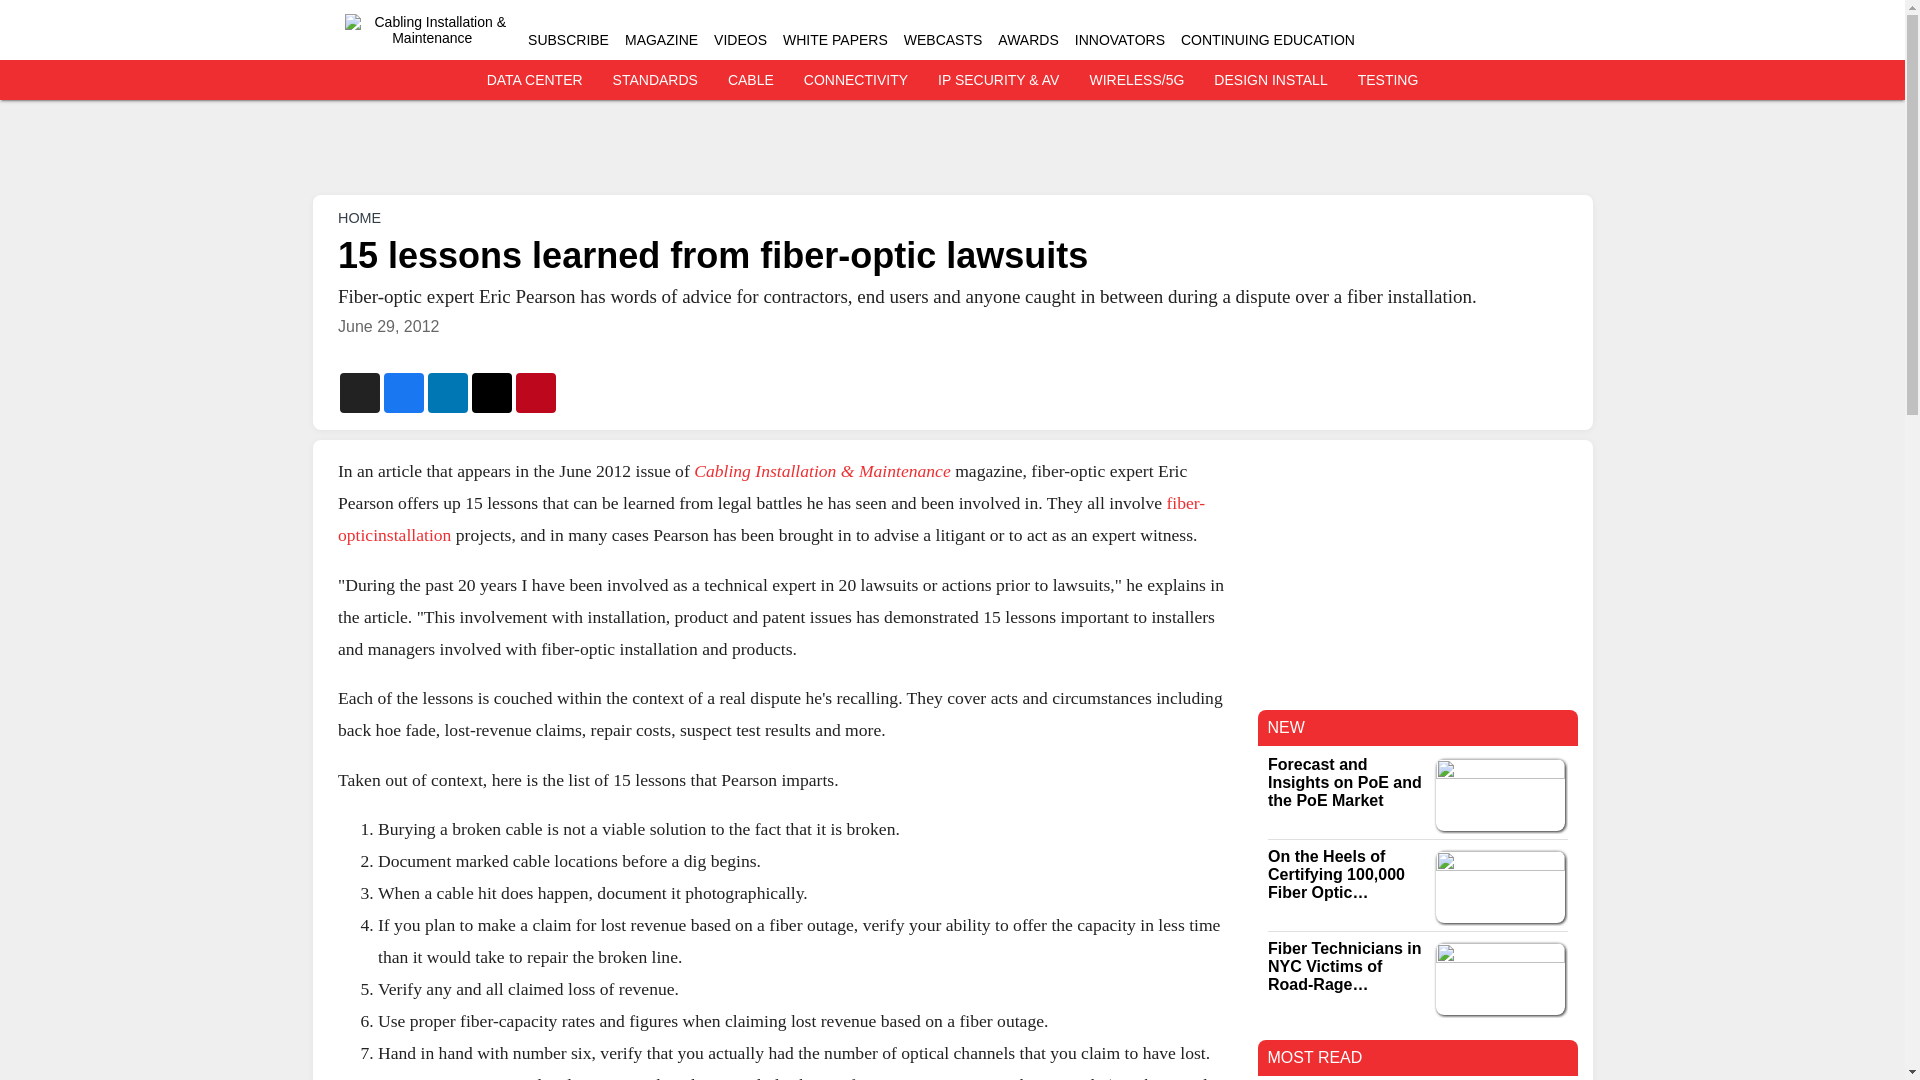 This screenshot has width=1920, height=1080. I want to click on fiber-optic, so click(771, 518).